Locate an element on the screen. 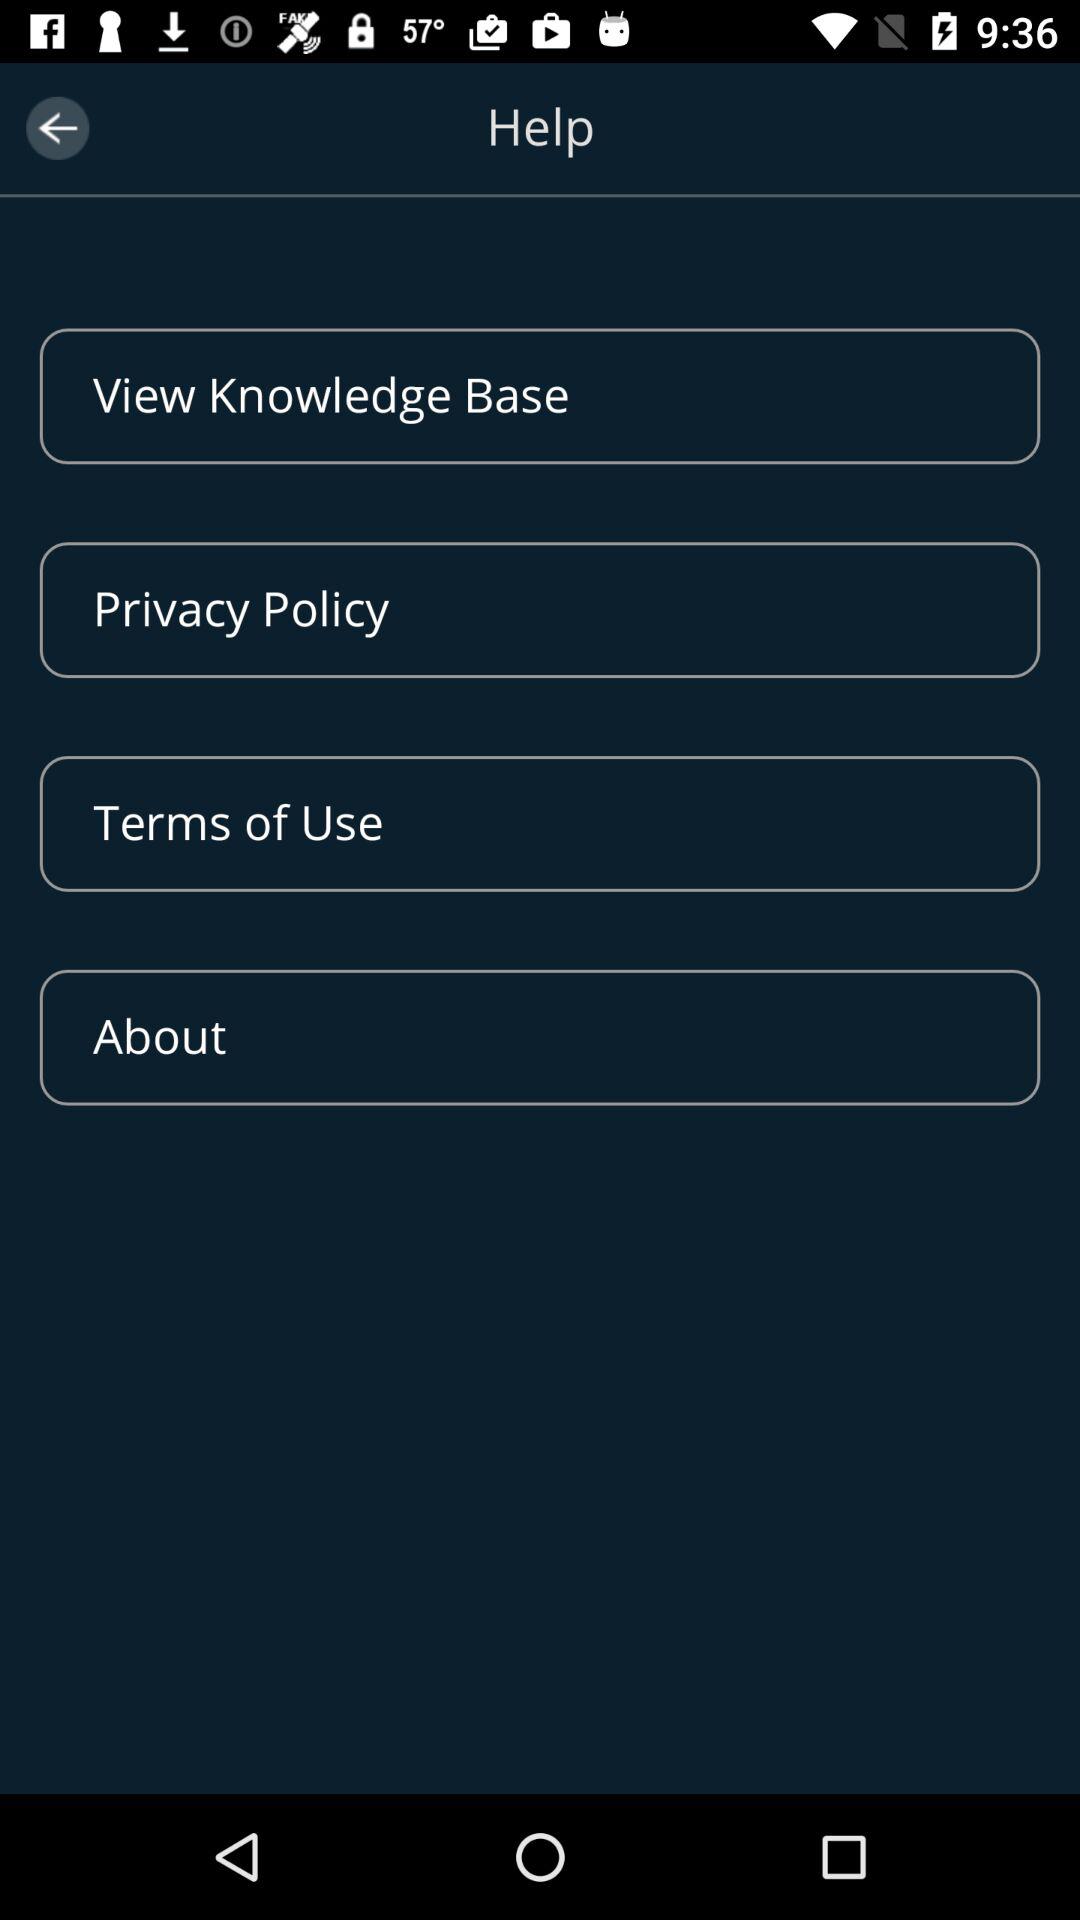 Image resolution: width=1080 pixels, height=1920 pixels. click on the help option is located at coordinates (540, 151).